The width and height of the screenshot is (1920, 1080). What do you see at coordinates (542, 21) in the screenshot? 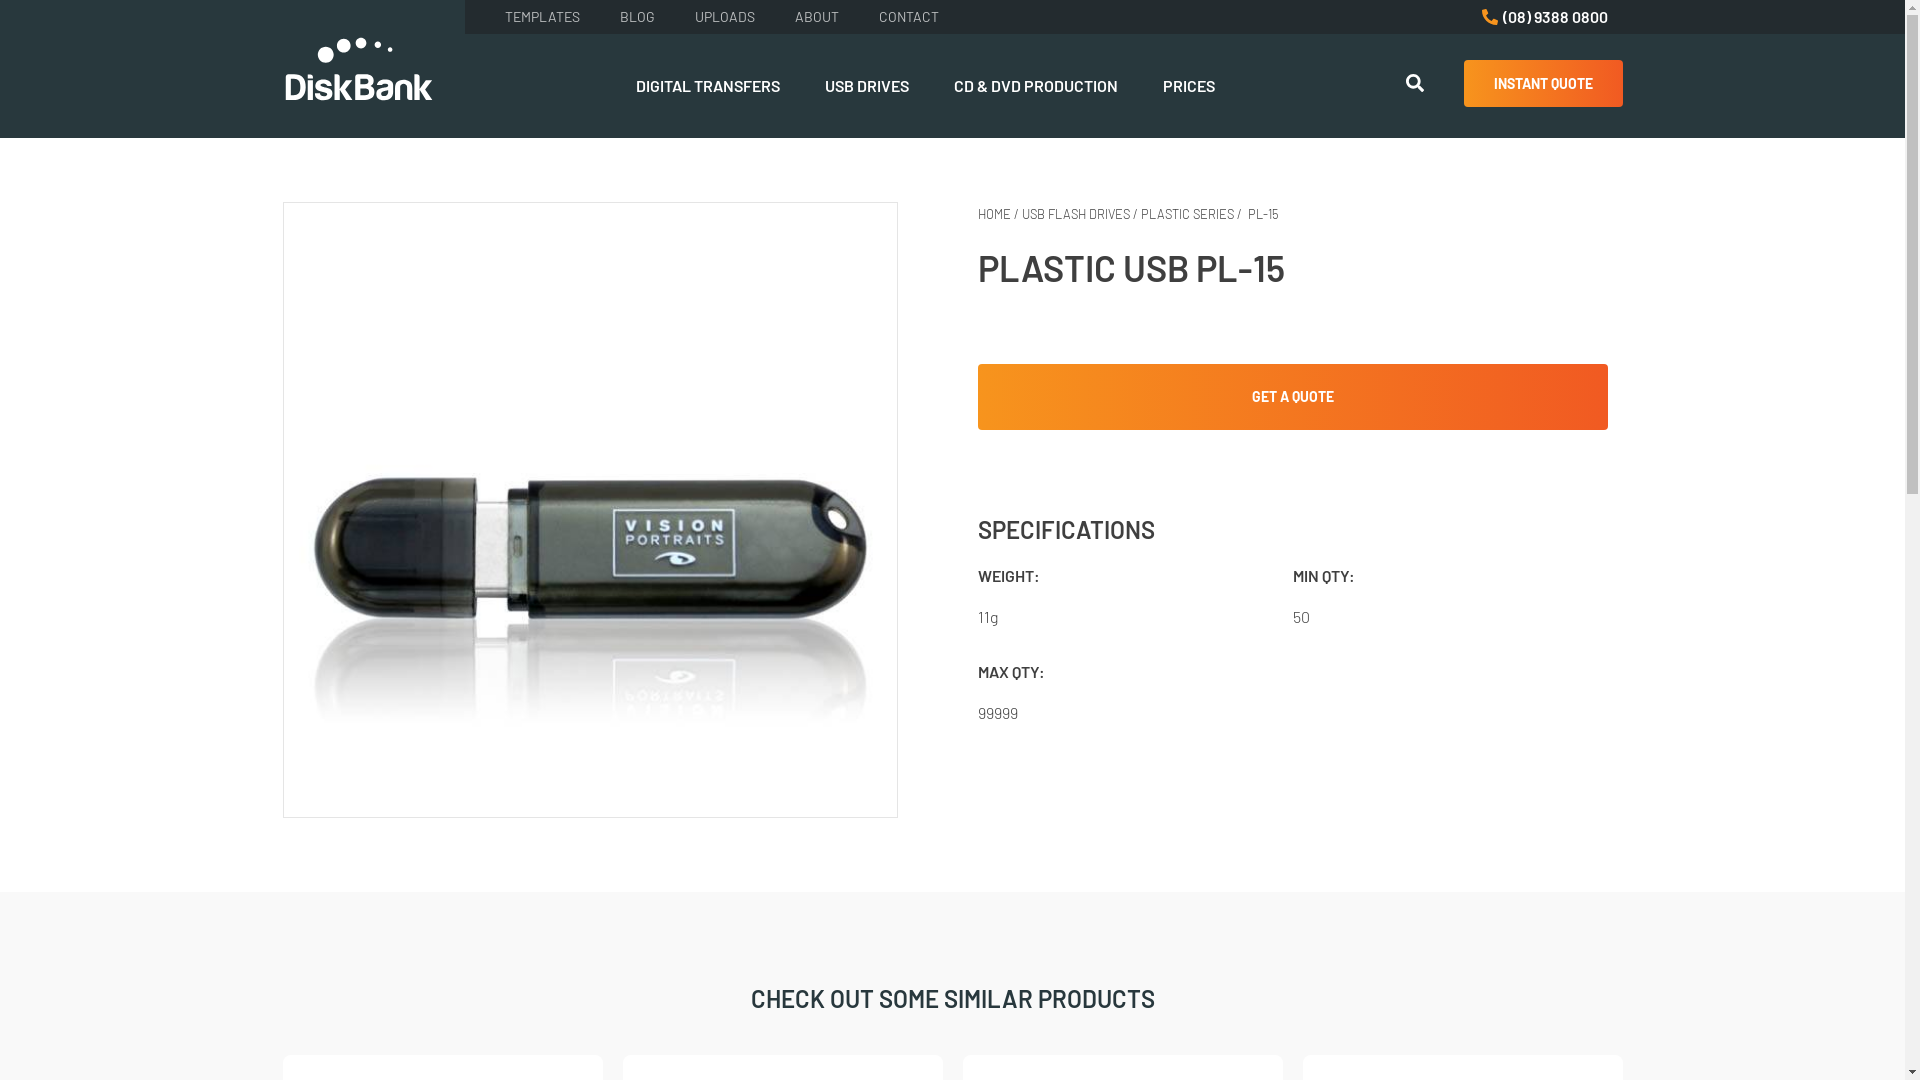
I see `TEMPLATES` at bounding box center [542, 21].